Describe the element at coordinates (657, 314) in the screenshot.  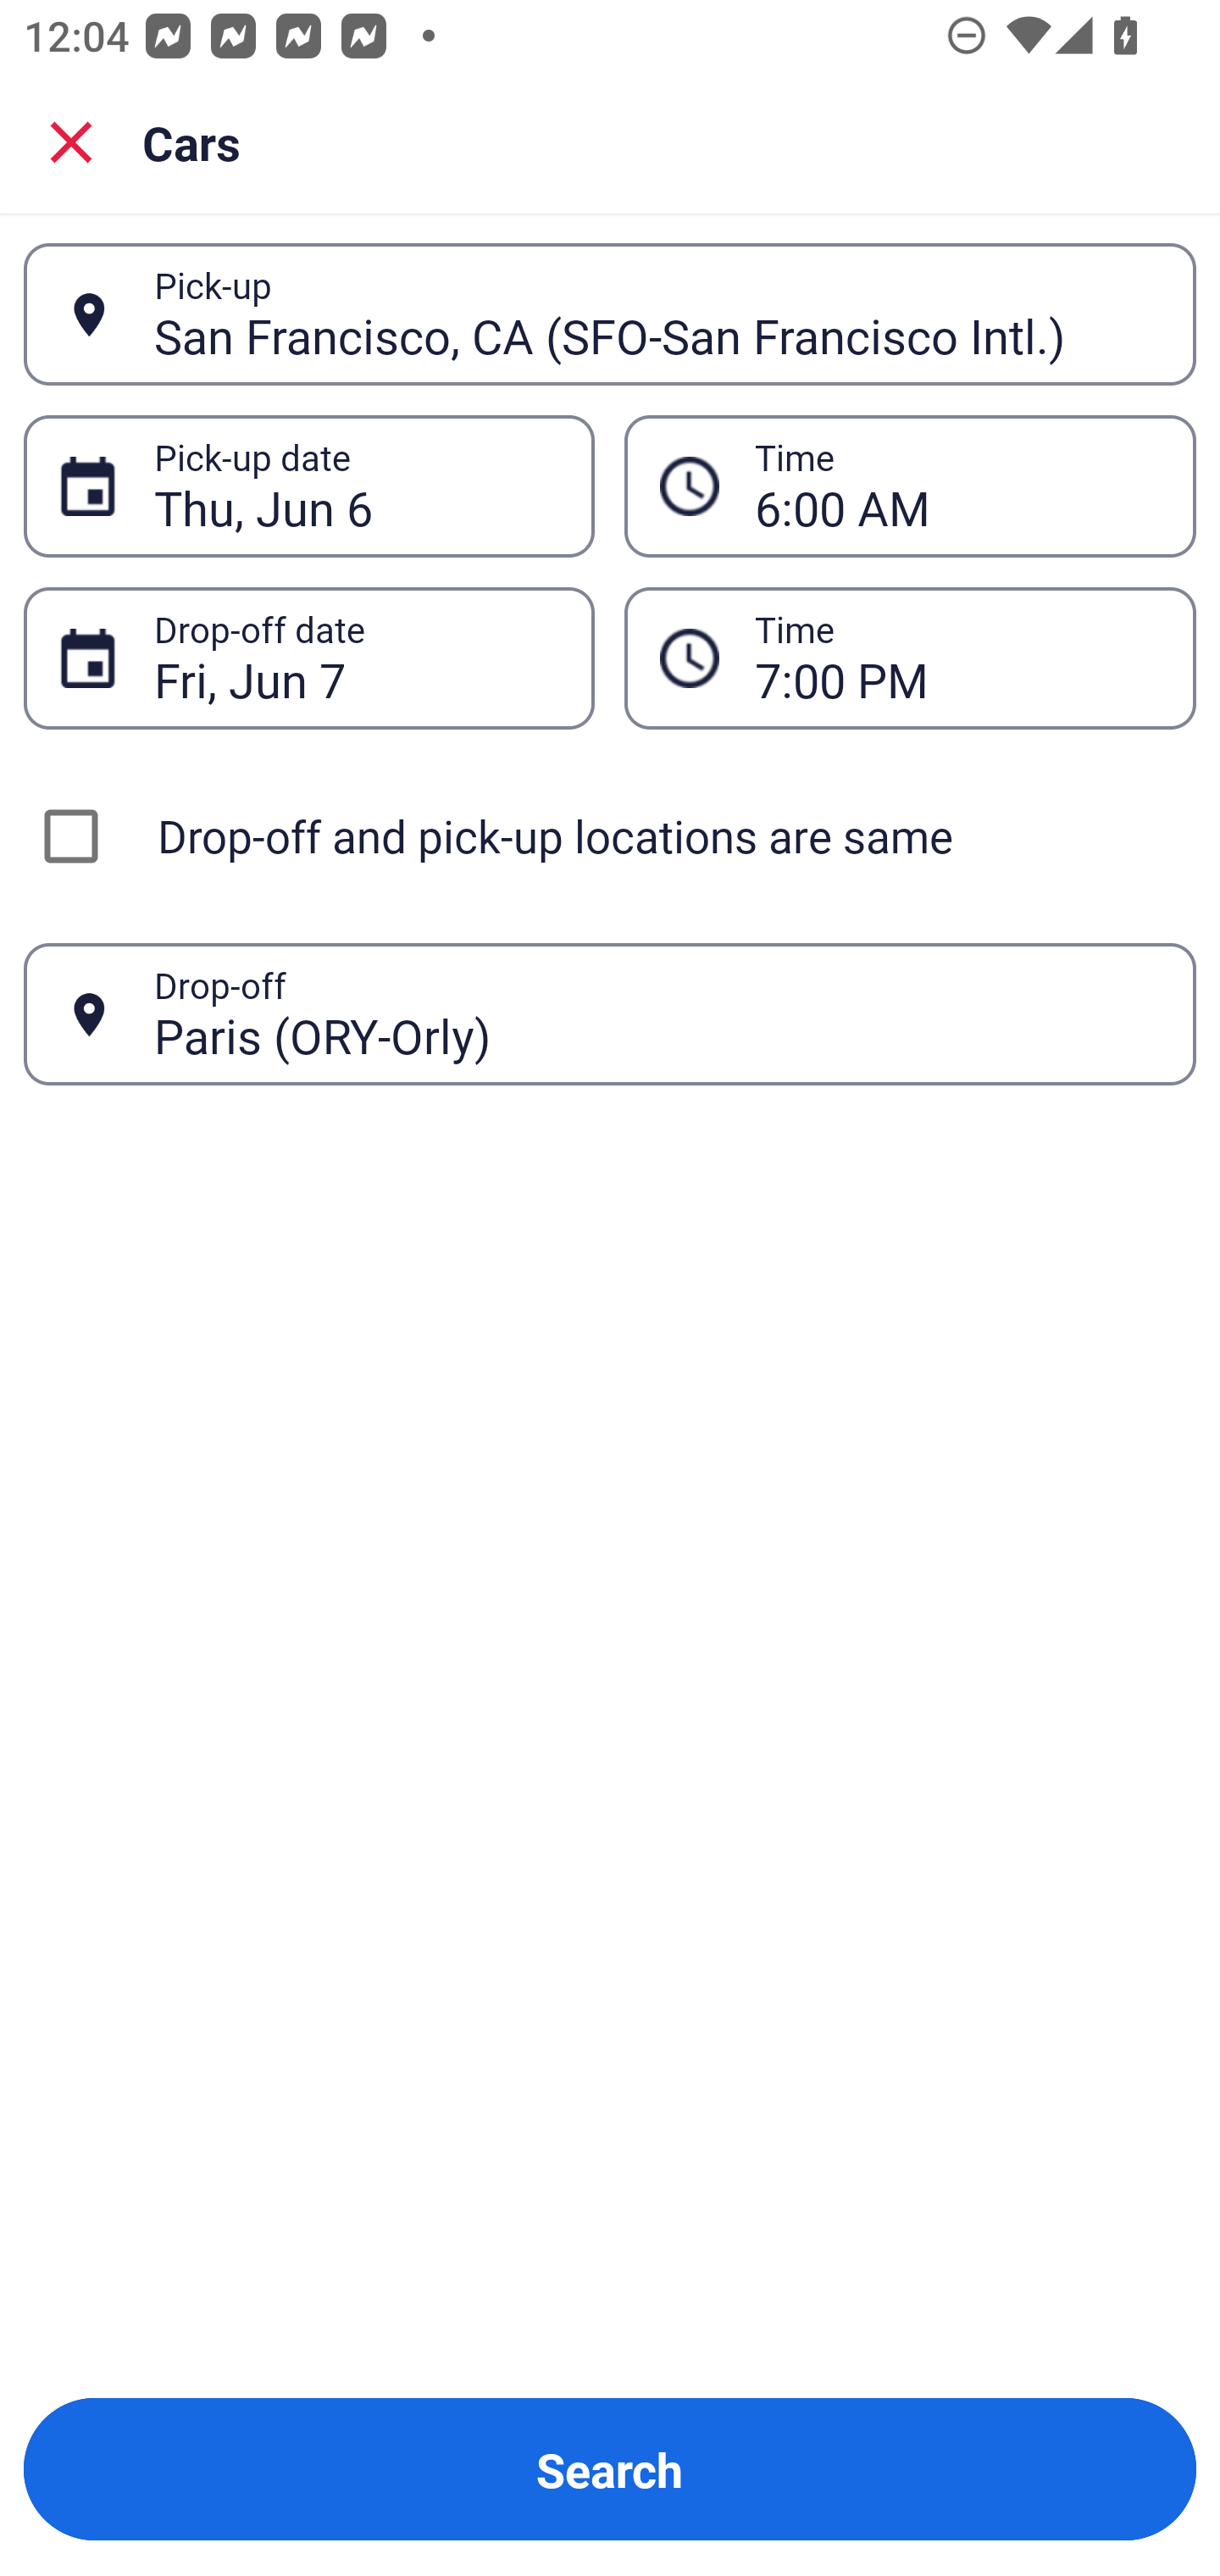
I see `San Francisco, CA (SFO-San Francisco Intl.)` at that location.